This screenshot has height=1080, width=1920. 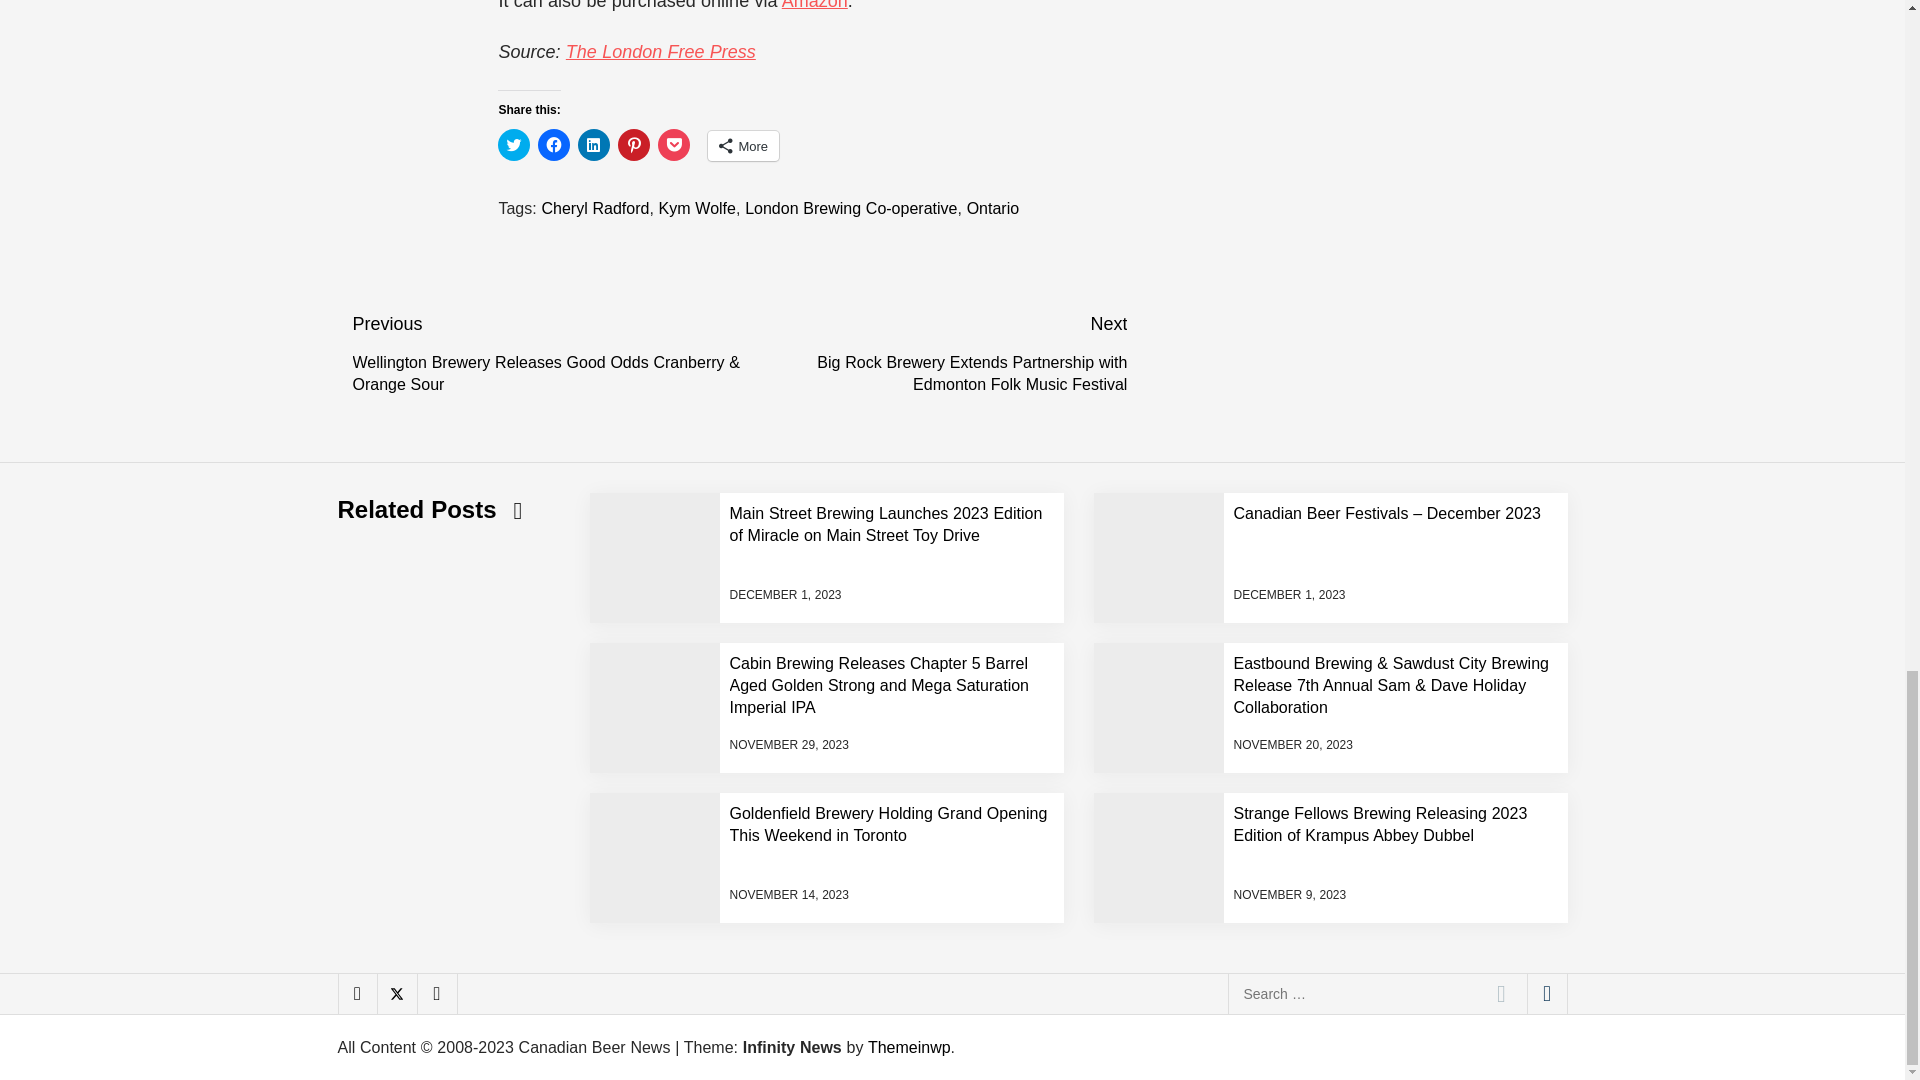 I want to click on The London Free Press, so click(x=661, y=52).